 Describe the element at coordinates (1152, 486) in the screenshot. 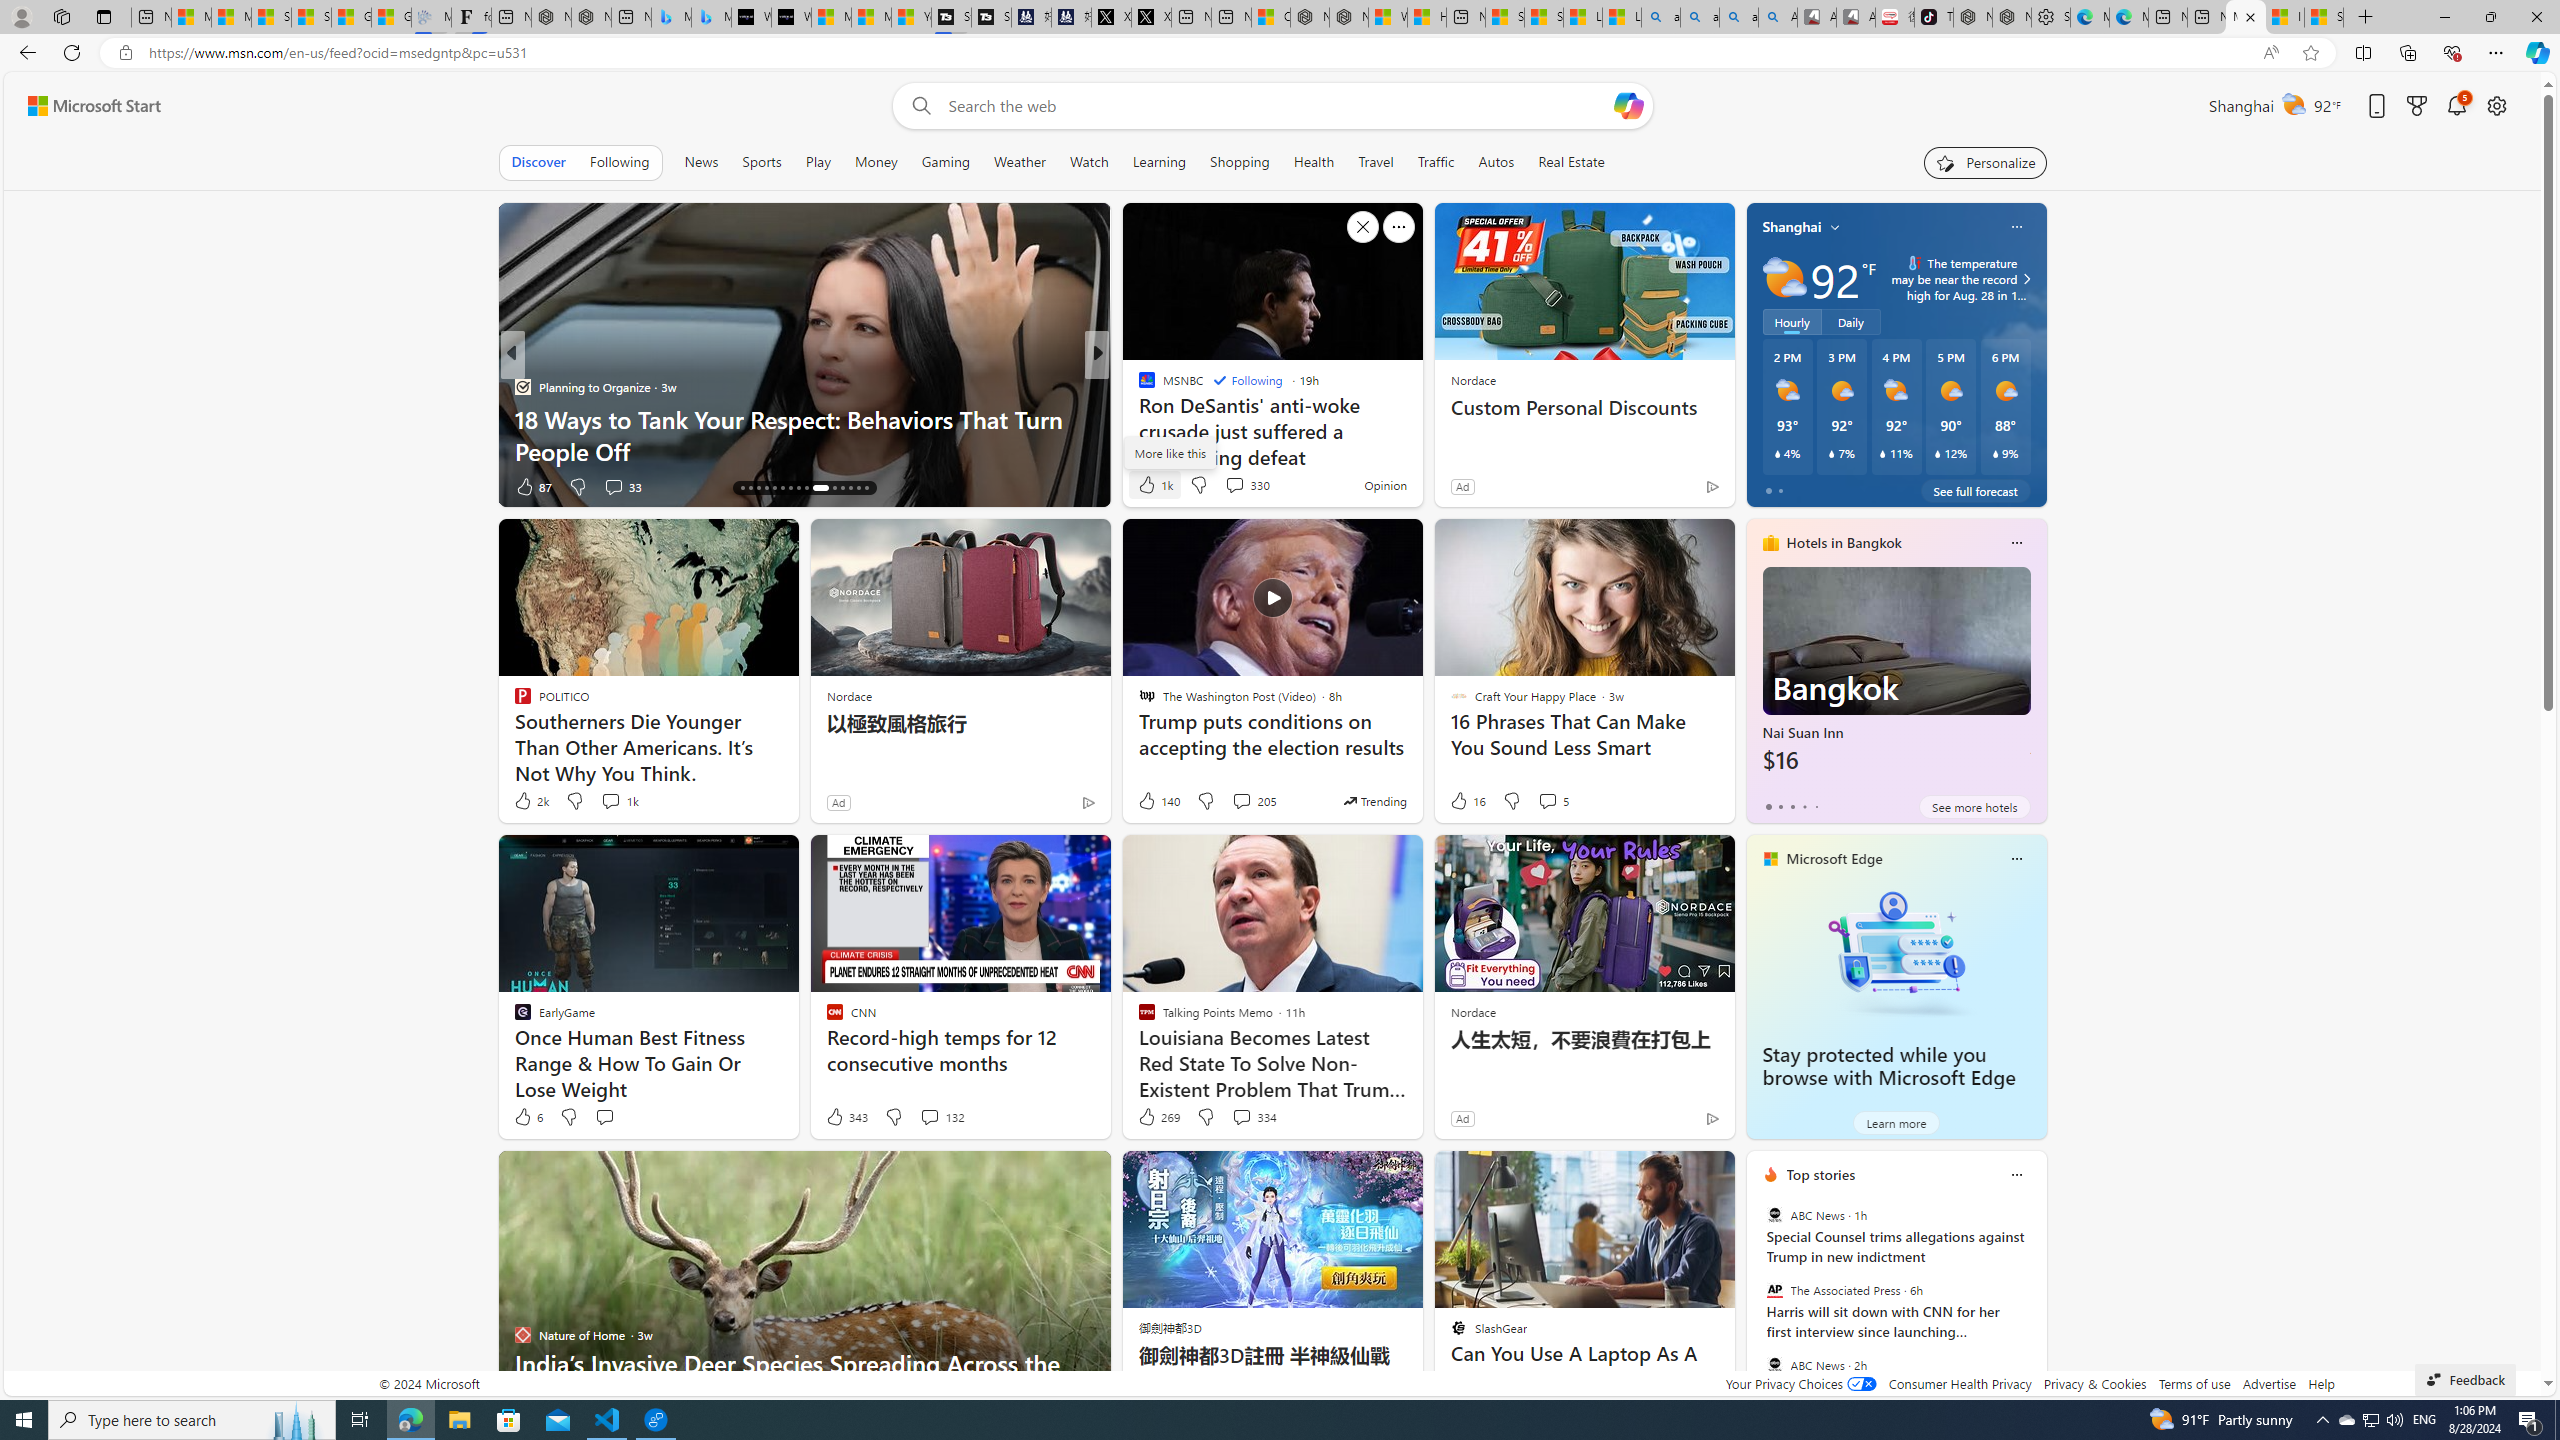

I see `181 Like` at that location.